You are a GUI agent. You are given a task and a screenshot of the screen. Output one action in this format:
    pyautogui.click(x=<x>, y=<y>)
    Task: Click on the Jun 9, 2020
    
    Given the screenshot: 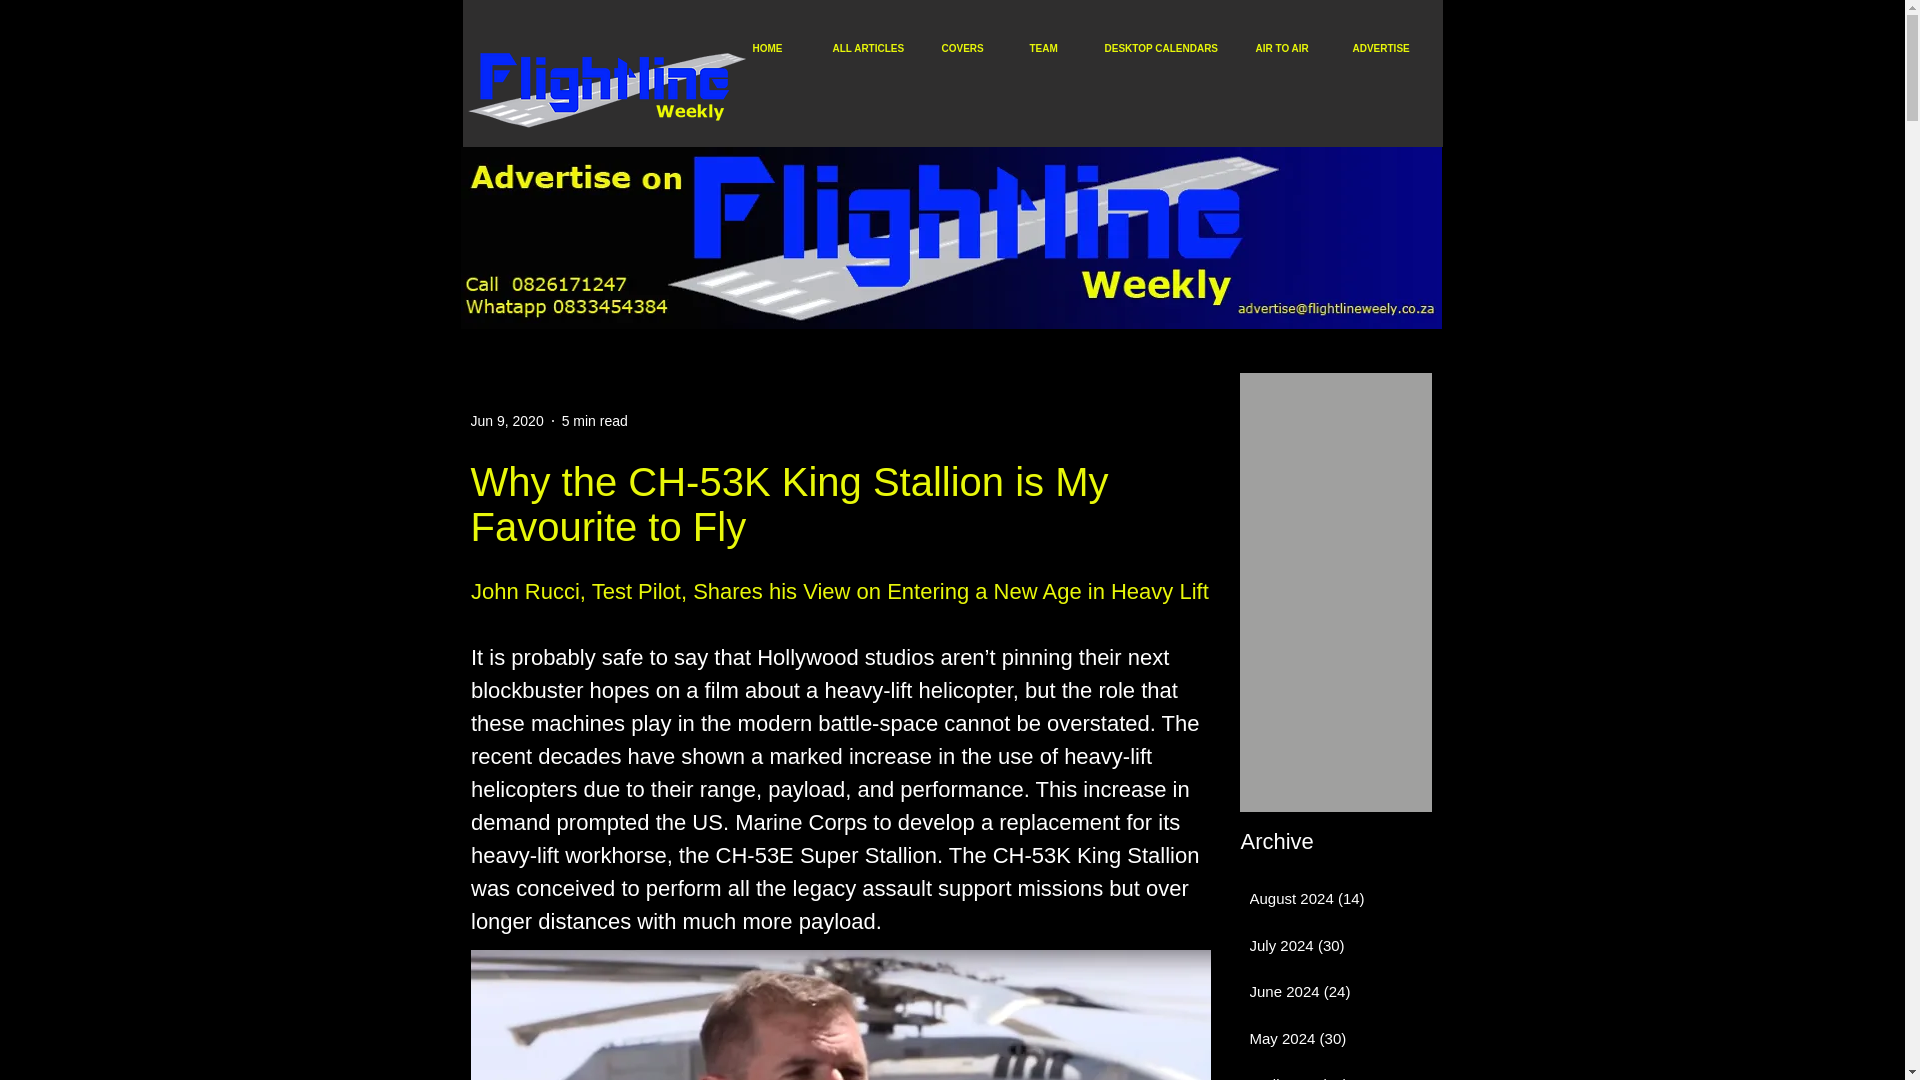 What is the action you would take?
    pyautogui.click(x=506, y=419)
    